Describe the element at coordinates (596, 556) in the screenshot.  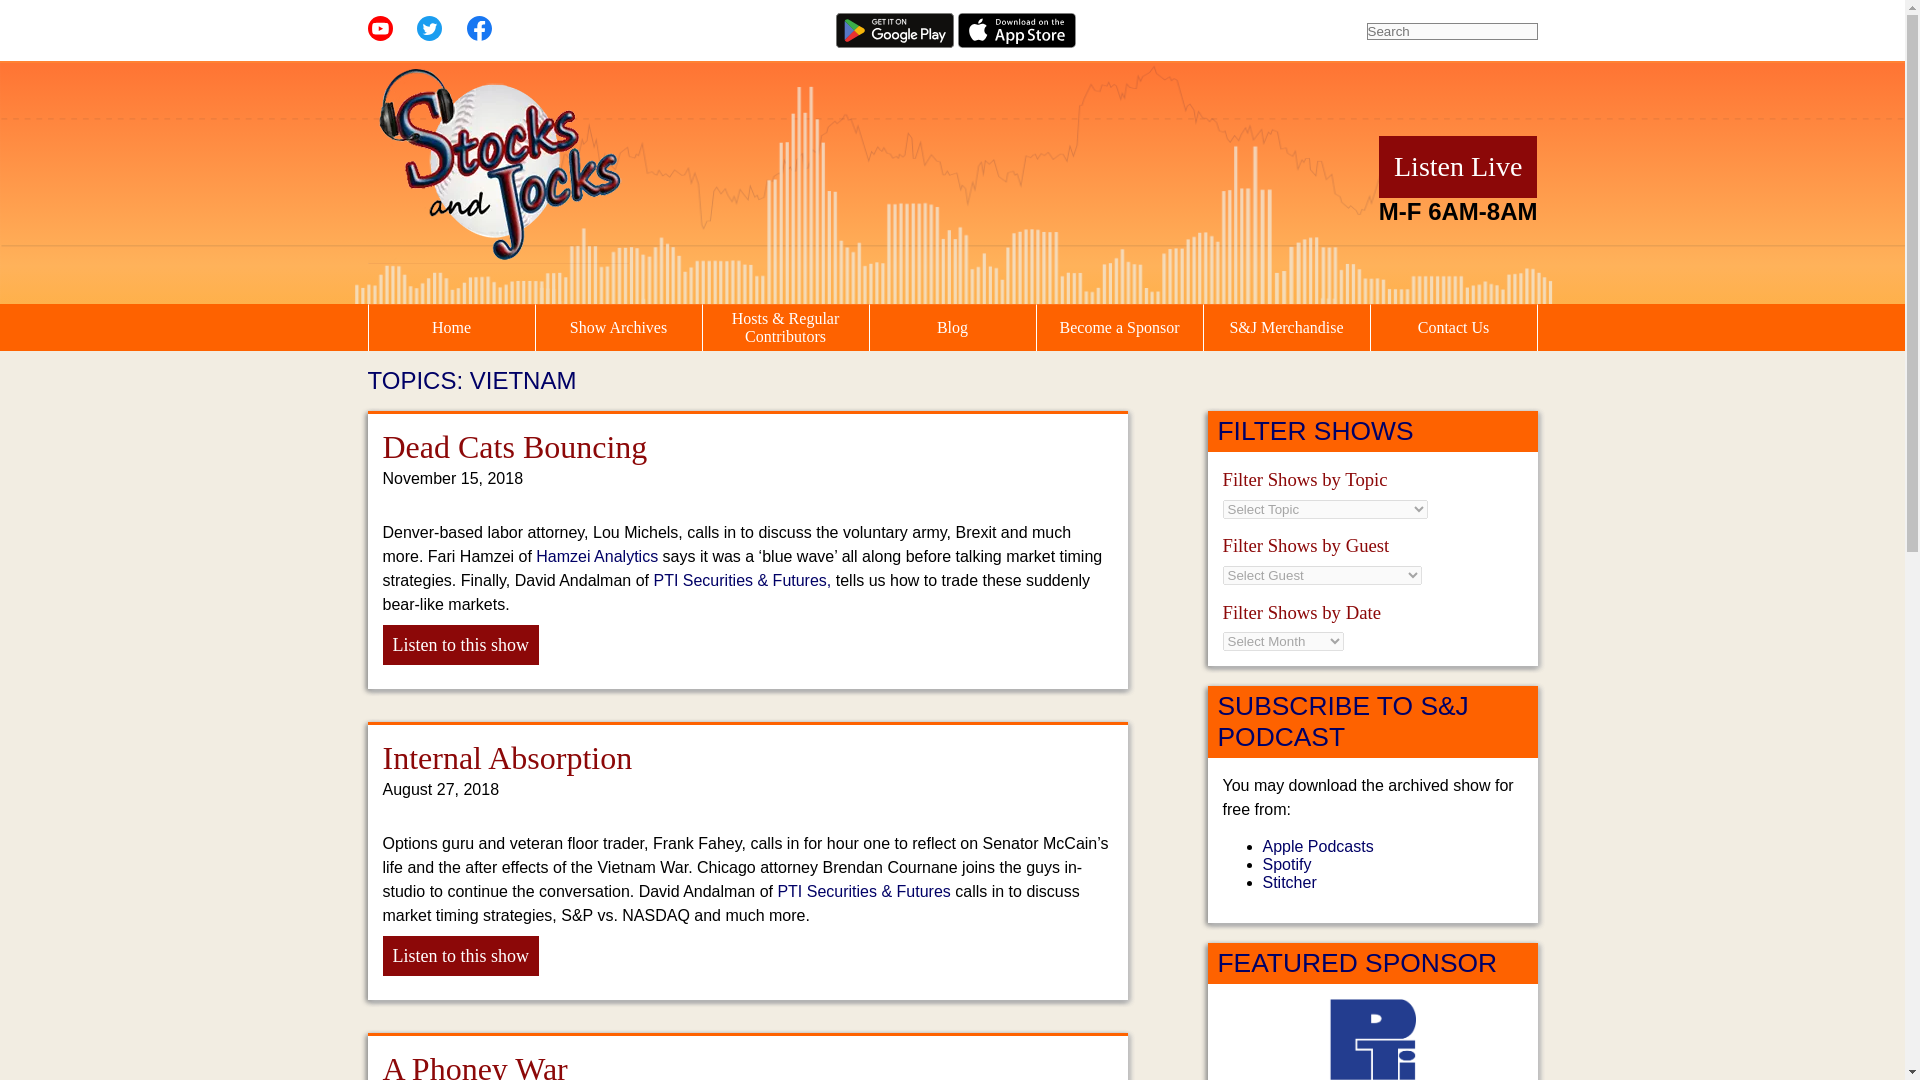
I see `Hamzei Analytics` at that location.